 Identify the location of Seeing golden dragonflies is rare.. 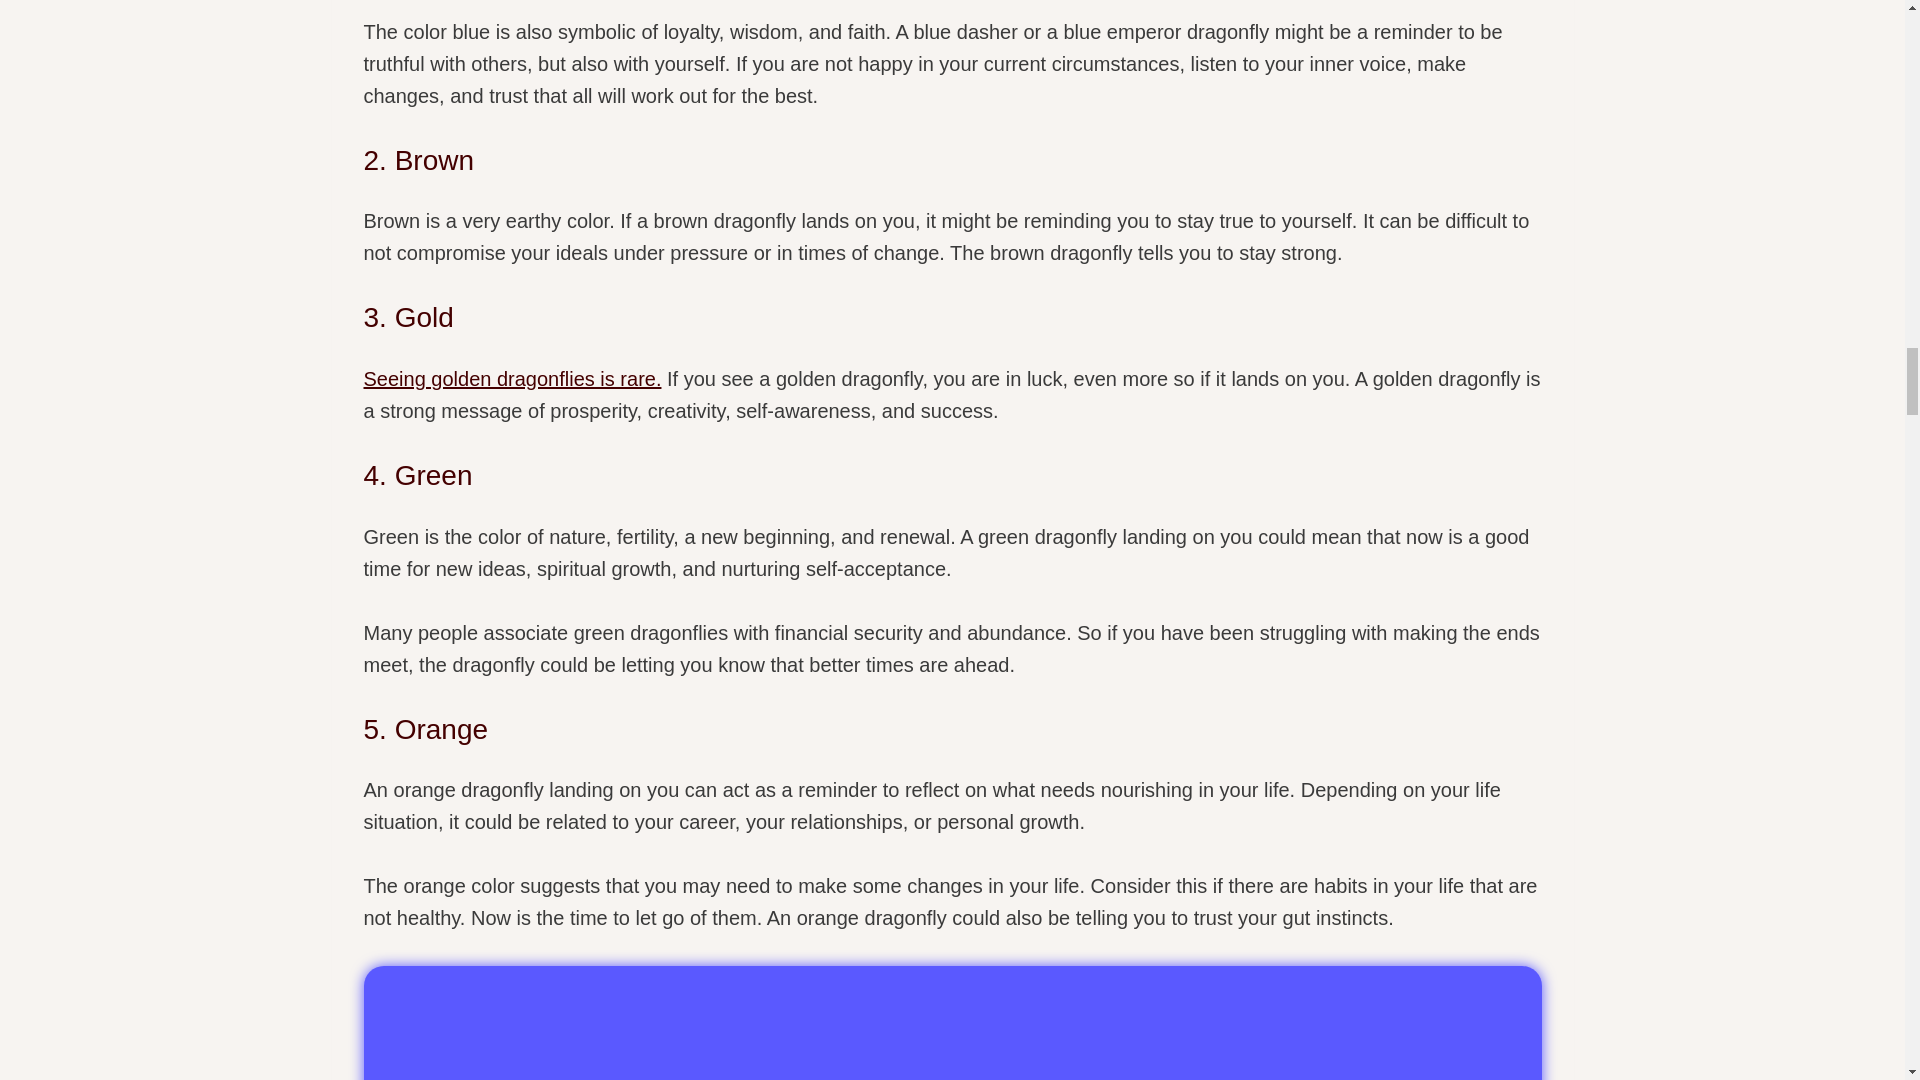
(513, 378).